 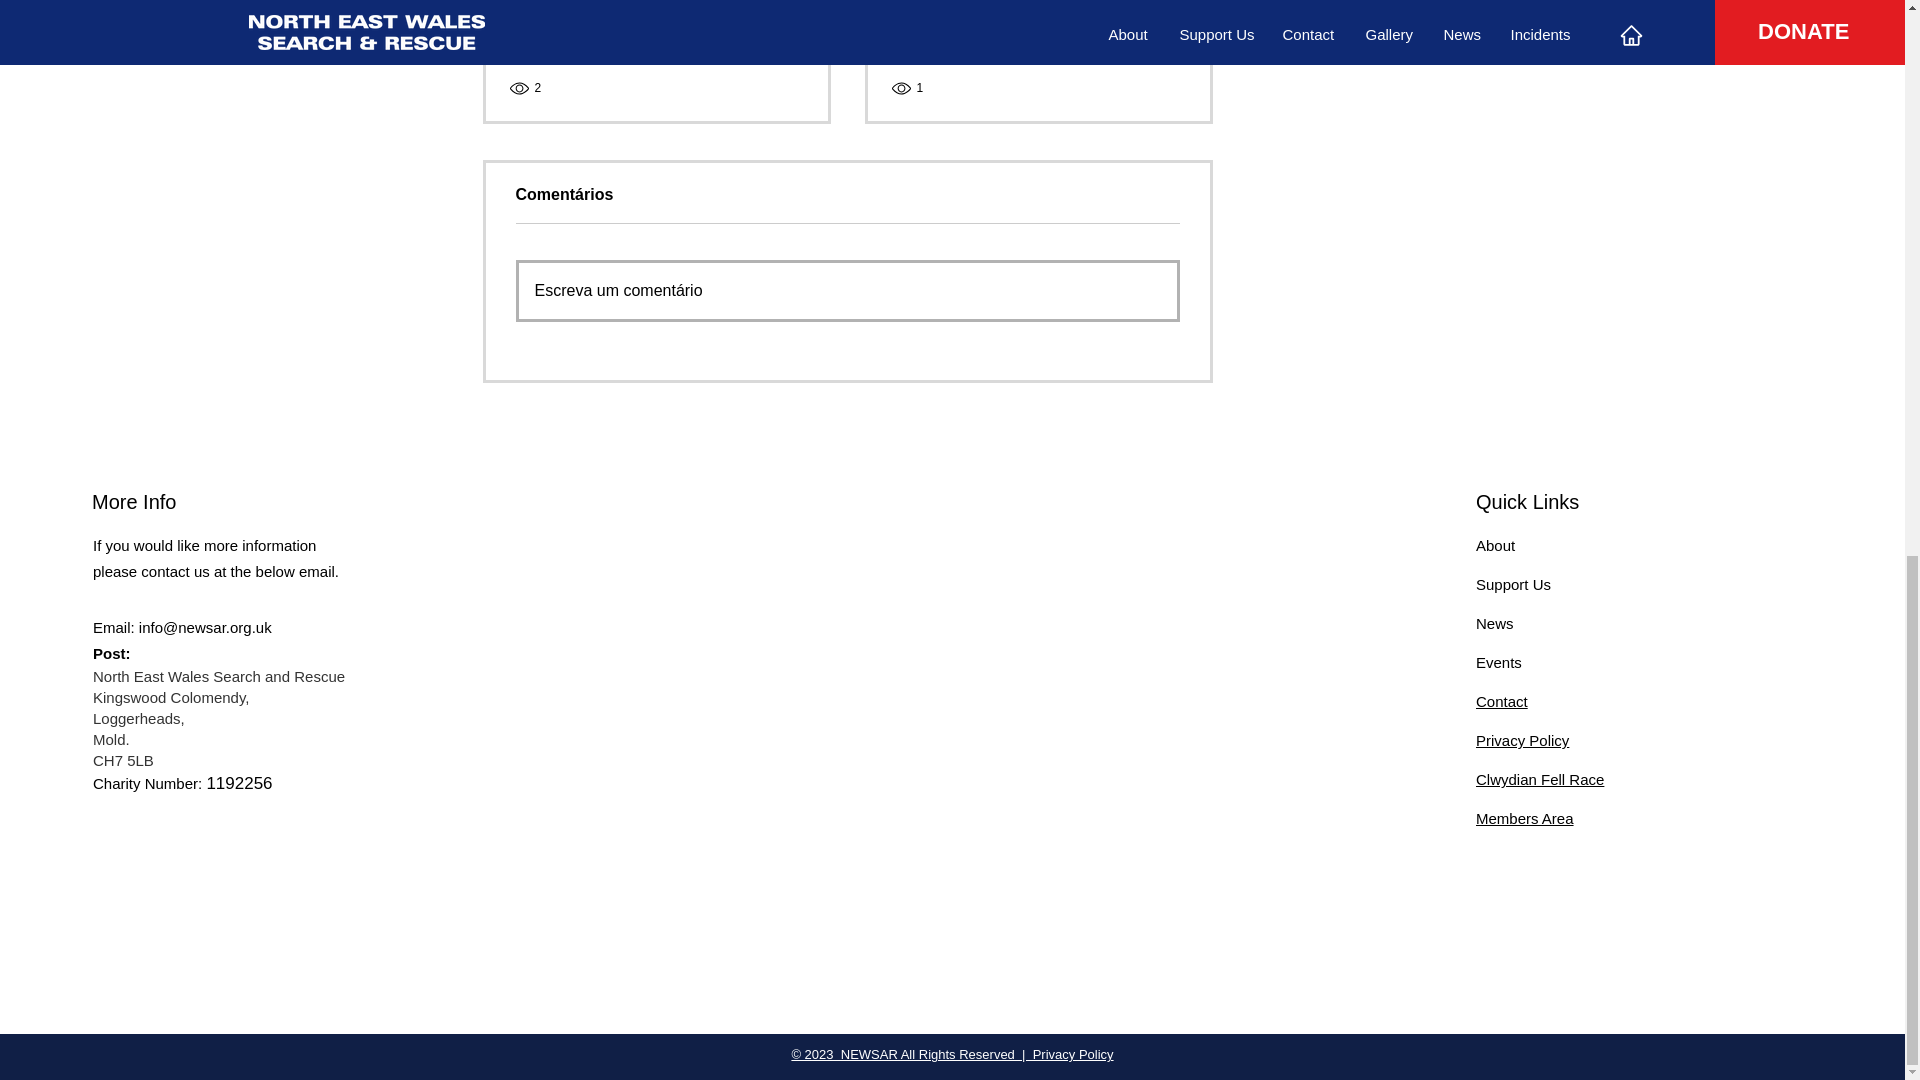 What do you see at coordinates (1499, 662) in the screenshot?
I see `Events` at bounding box center [1499, 662].